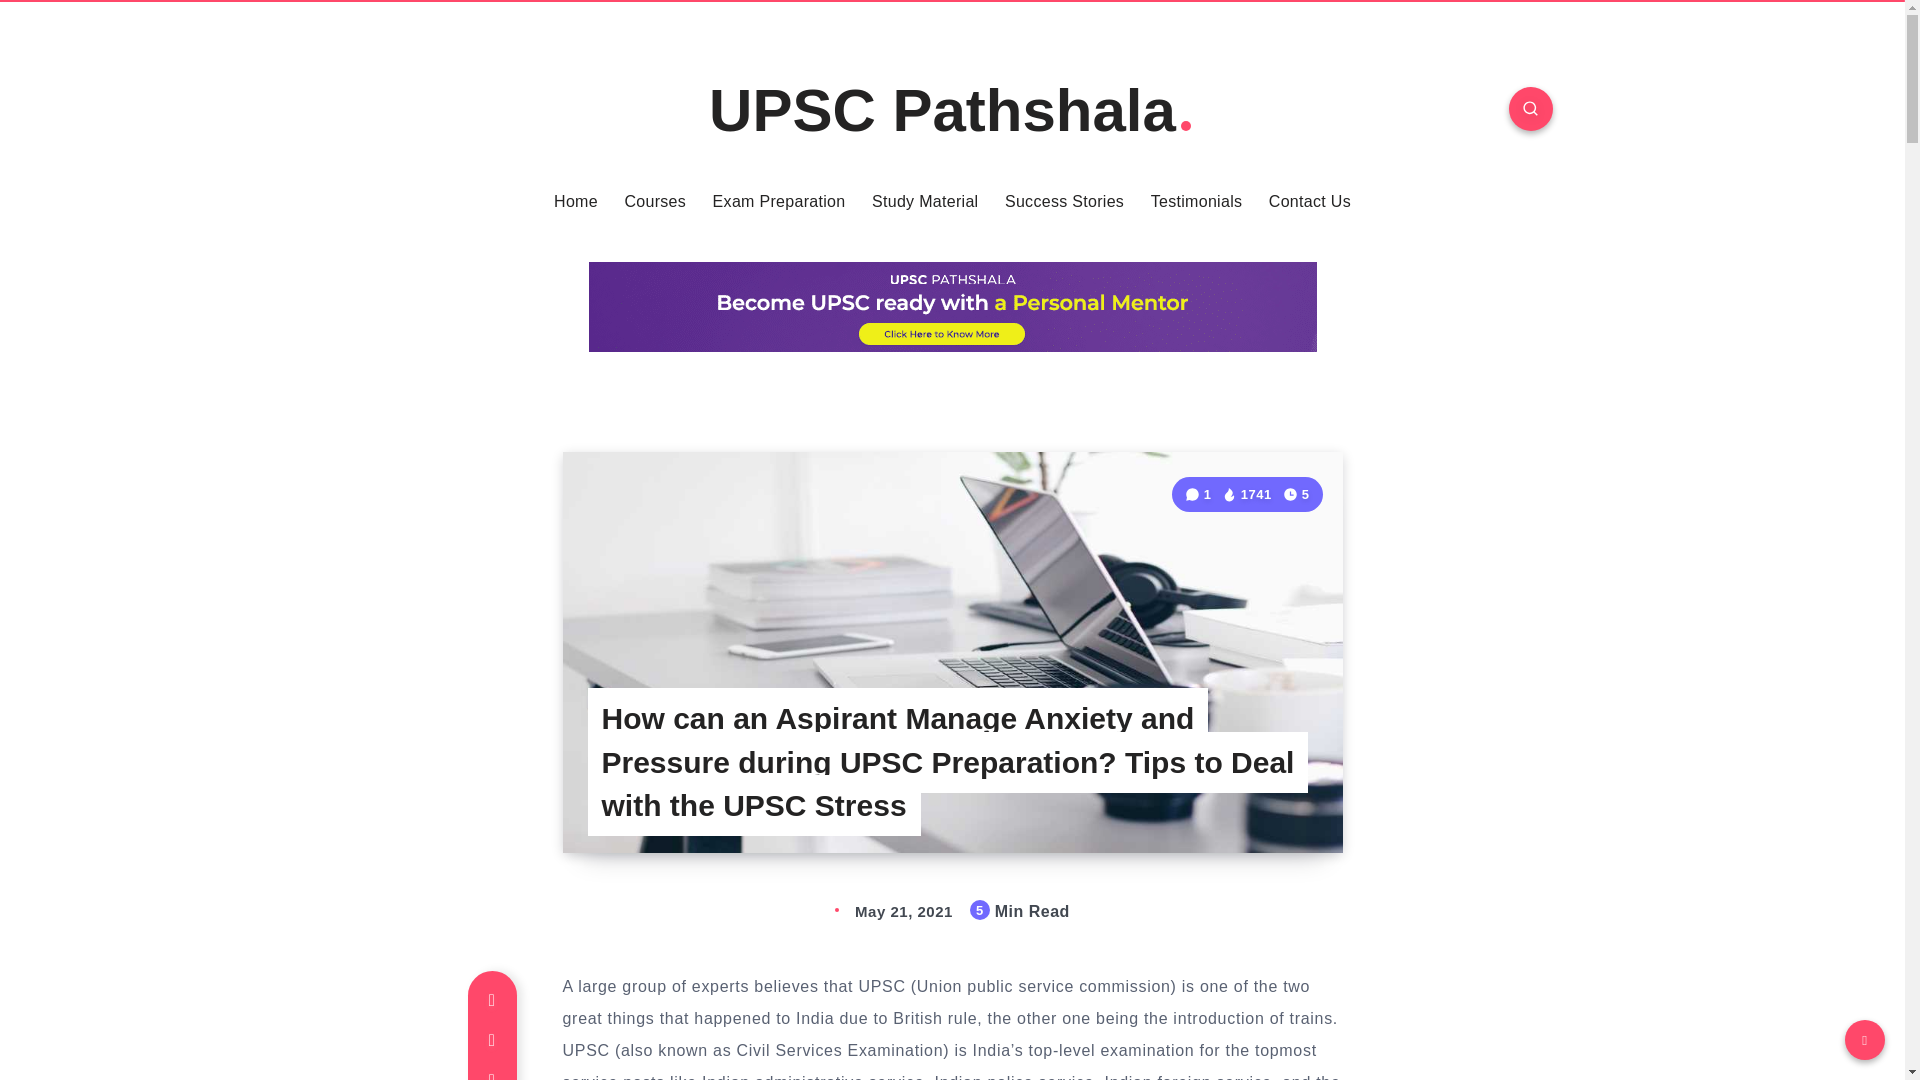 Image resolution: width=1920 pixels, height=1080 pixels. I want to click on 1, so click(1200, 494).